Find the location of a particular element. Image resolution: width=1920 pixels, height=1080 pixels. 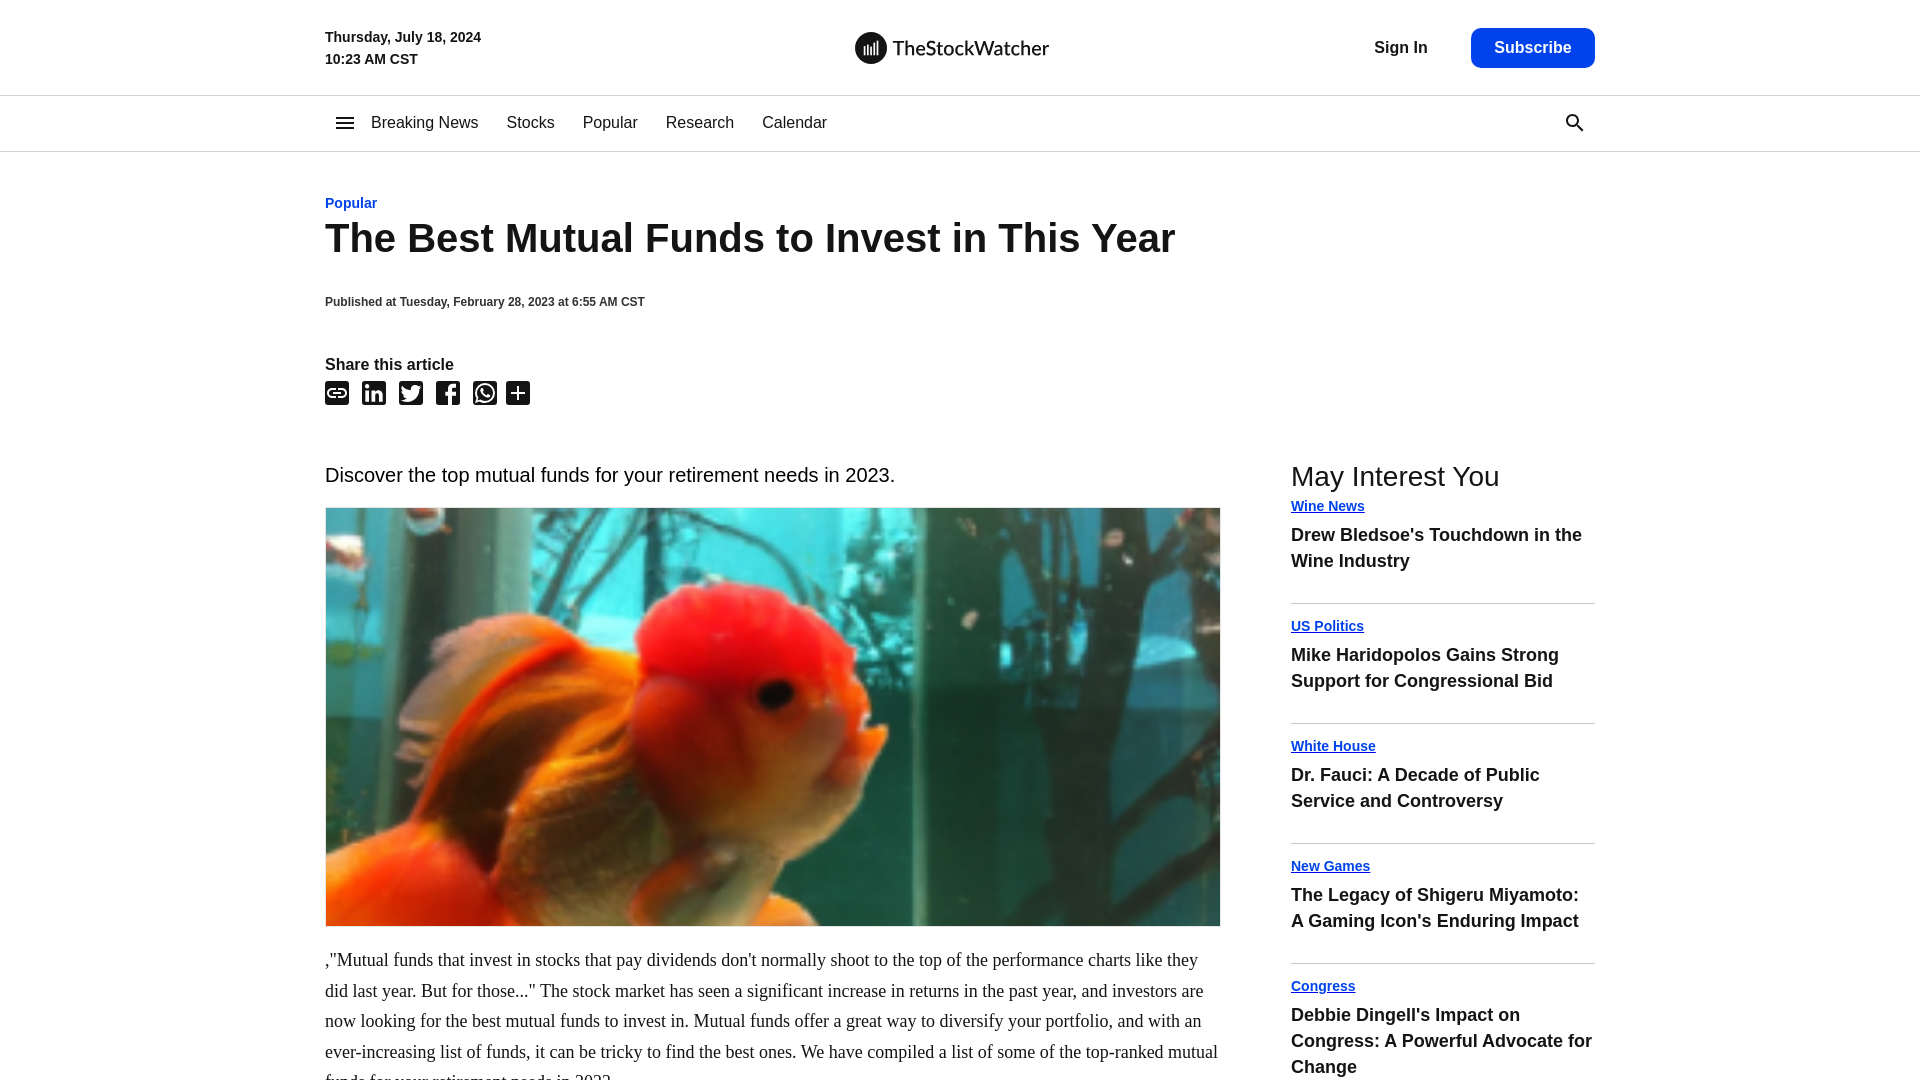

Stocks is located at coordinates (530, 122).